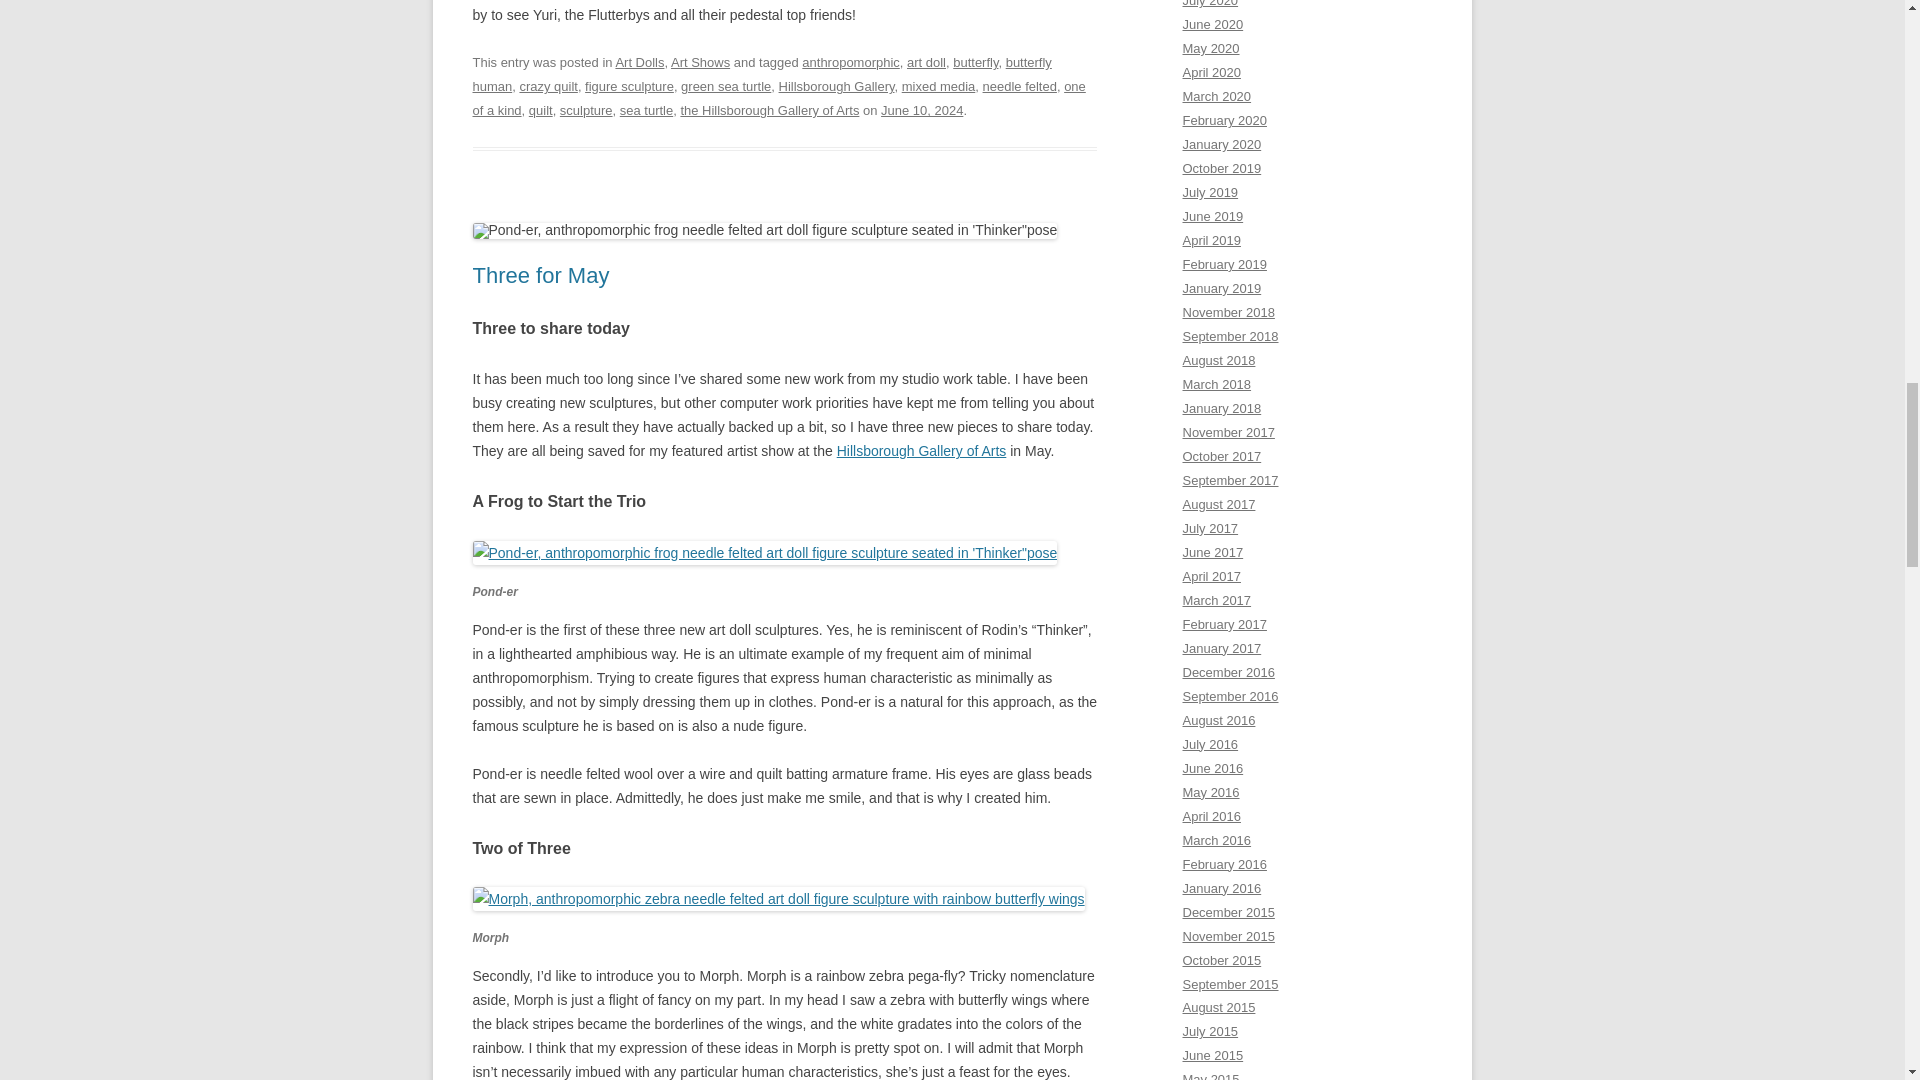 This screenshot has height=1080, width=1920. I want to click on figure sculpture, so click(629, 86).